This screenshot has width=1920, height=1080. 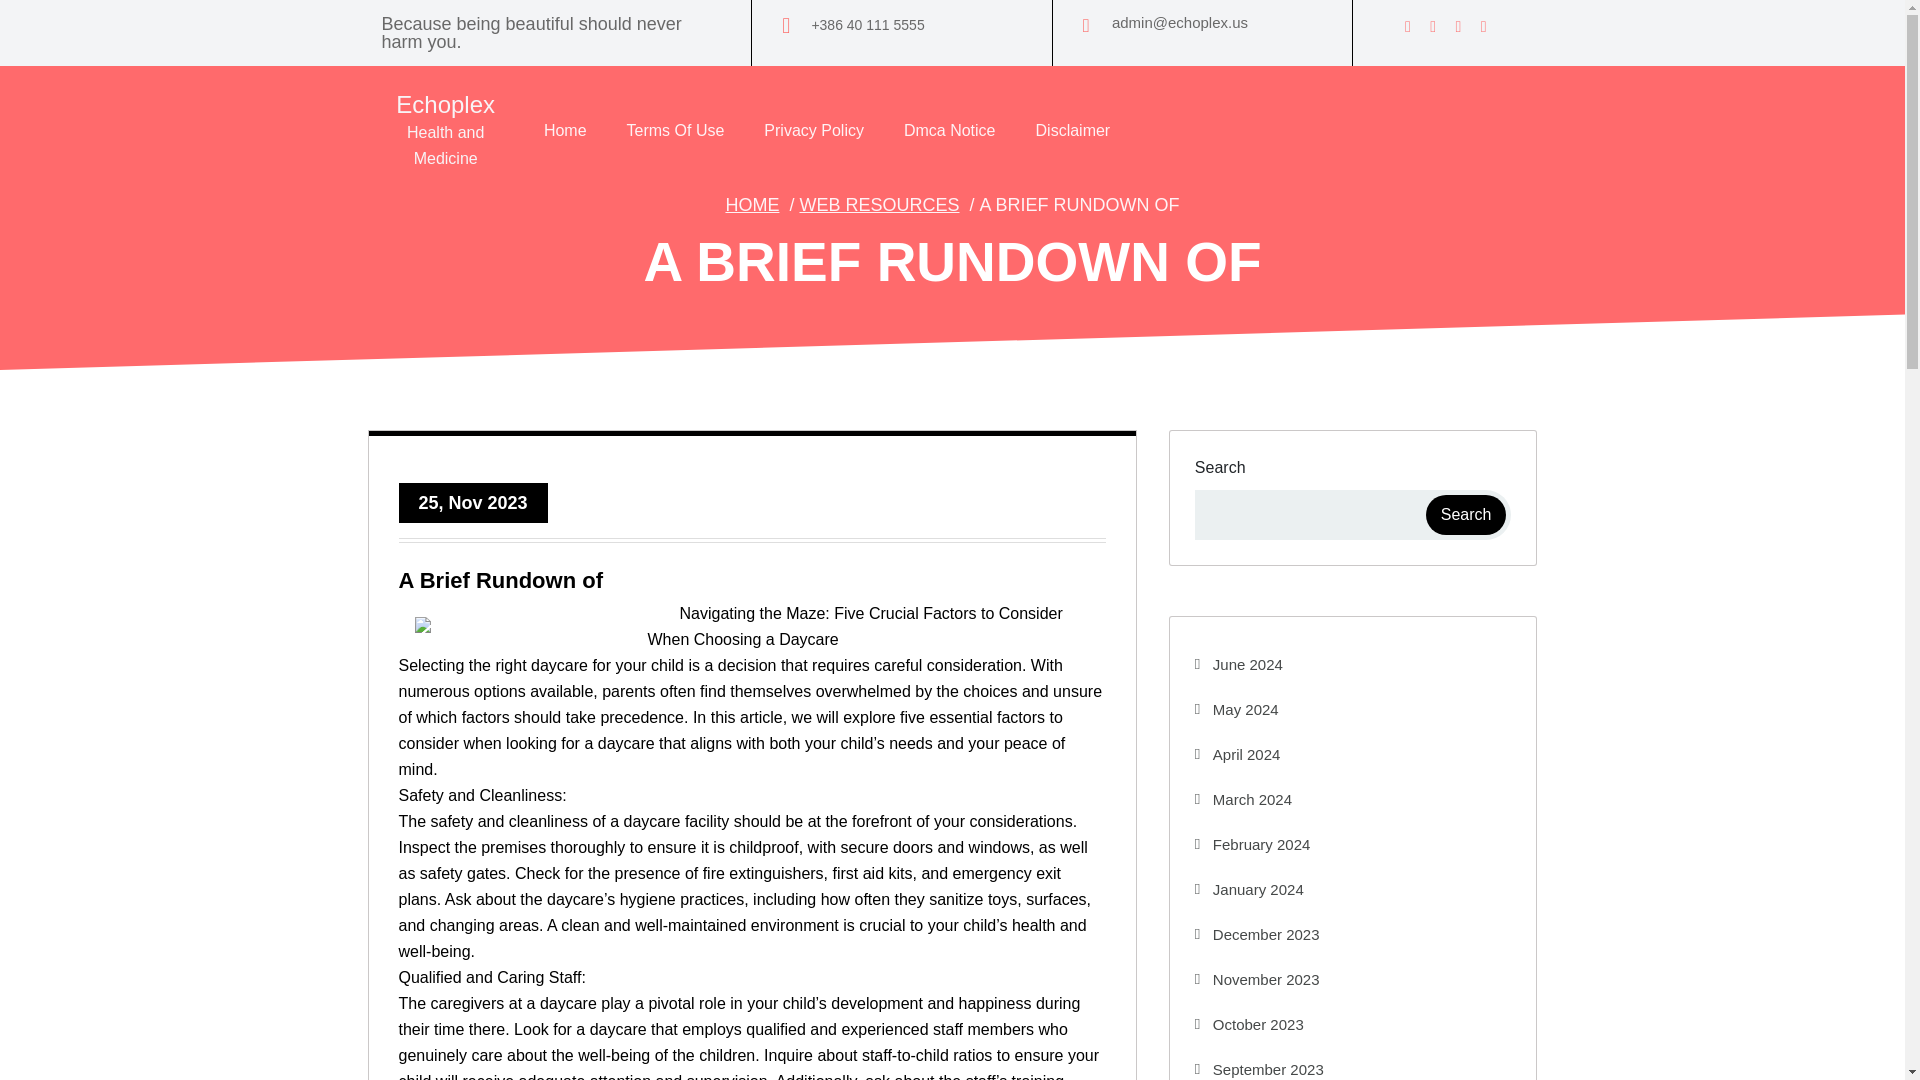 What do you see at coordinates (1257, 934) in the screenshot?
I see `December 2023` at bounding box center [1257, 934].